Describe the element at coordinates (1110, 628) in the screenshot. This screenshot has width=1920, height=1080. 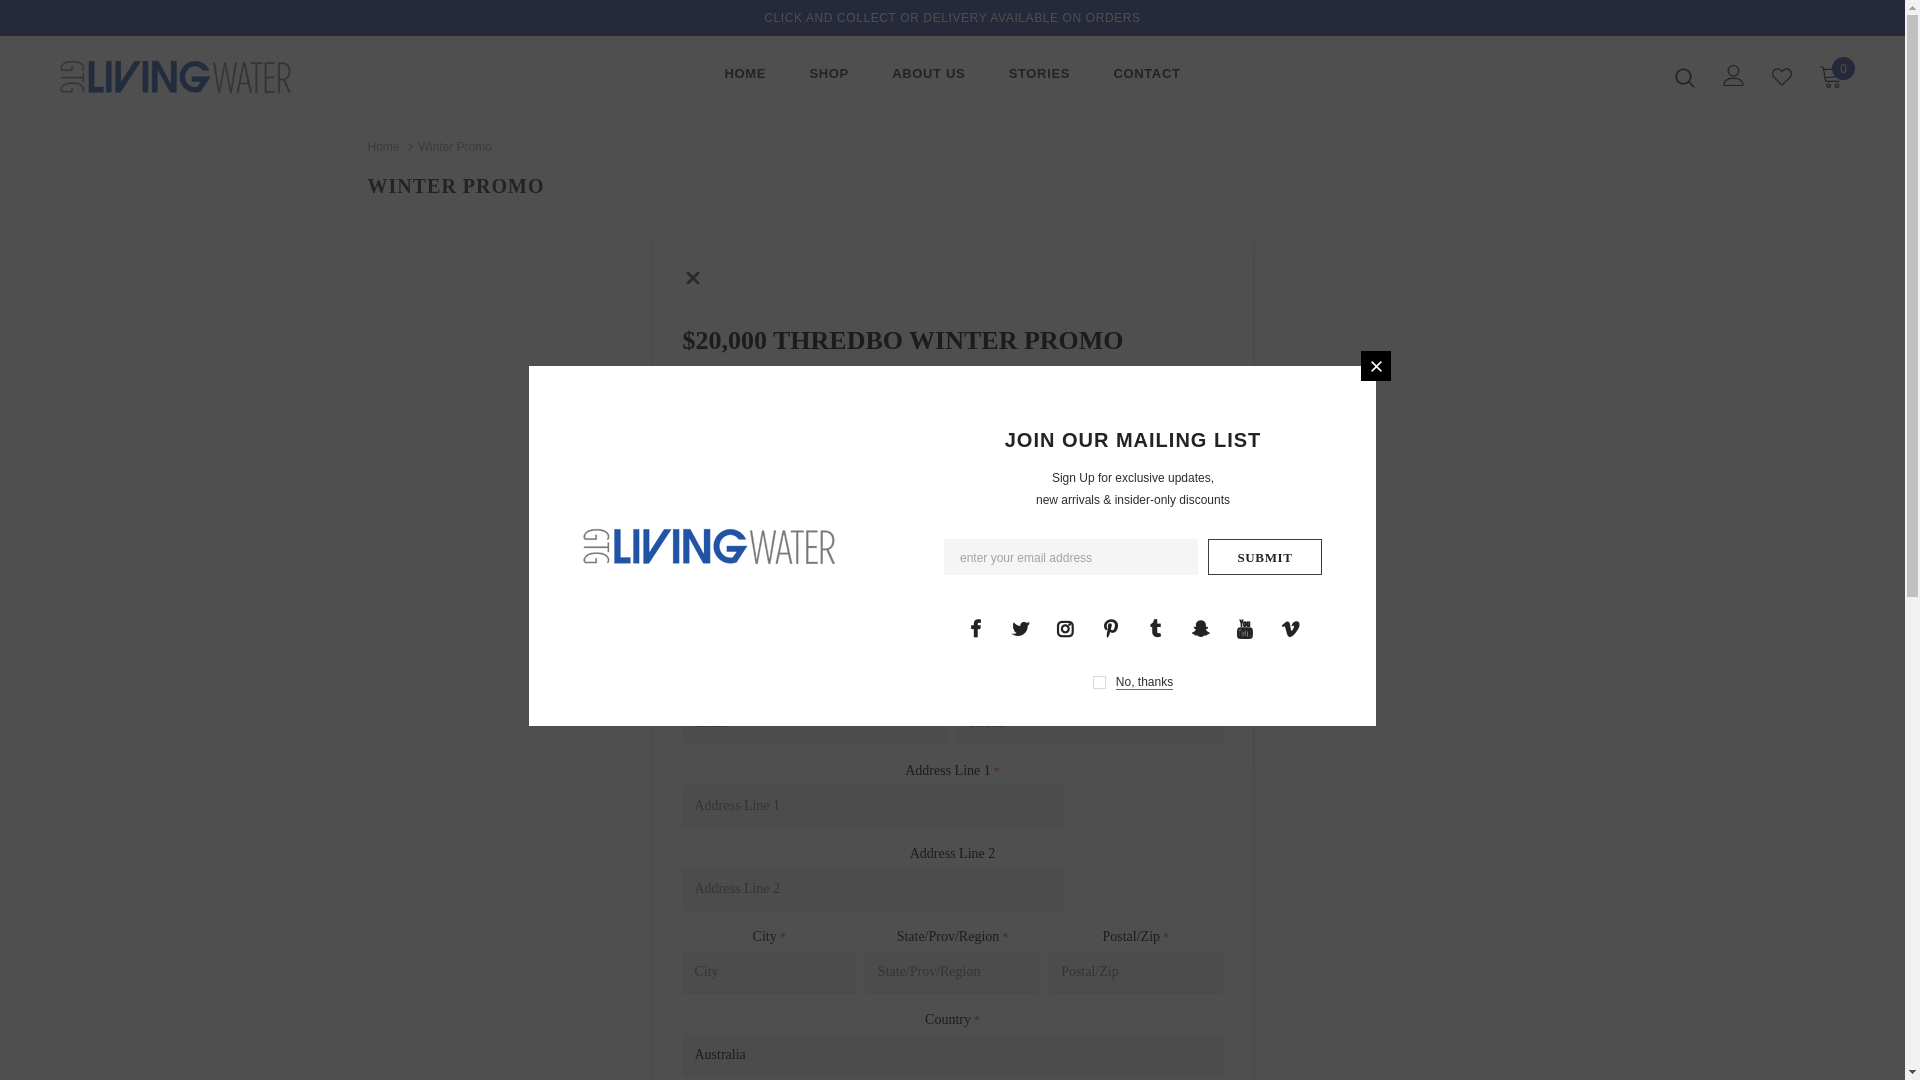
I see `Pinterest` at that location.